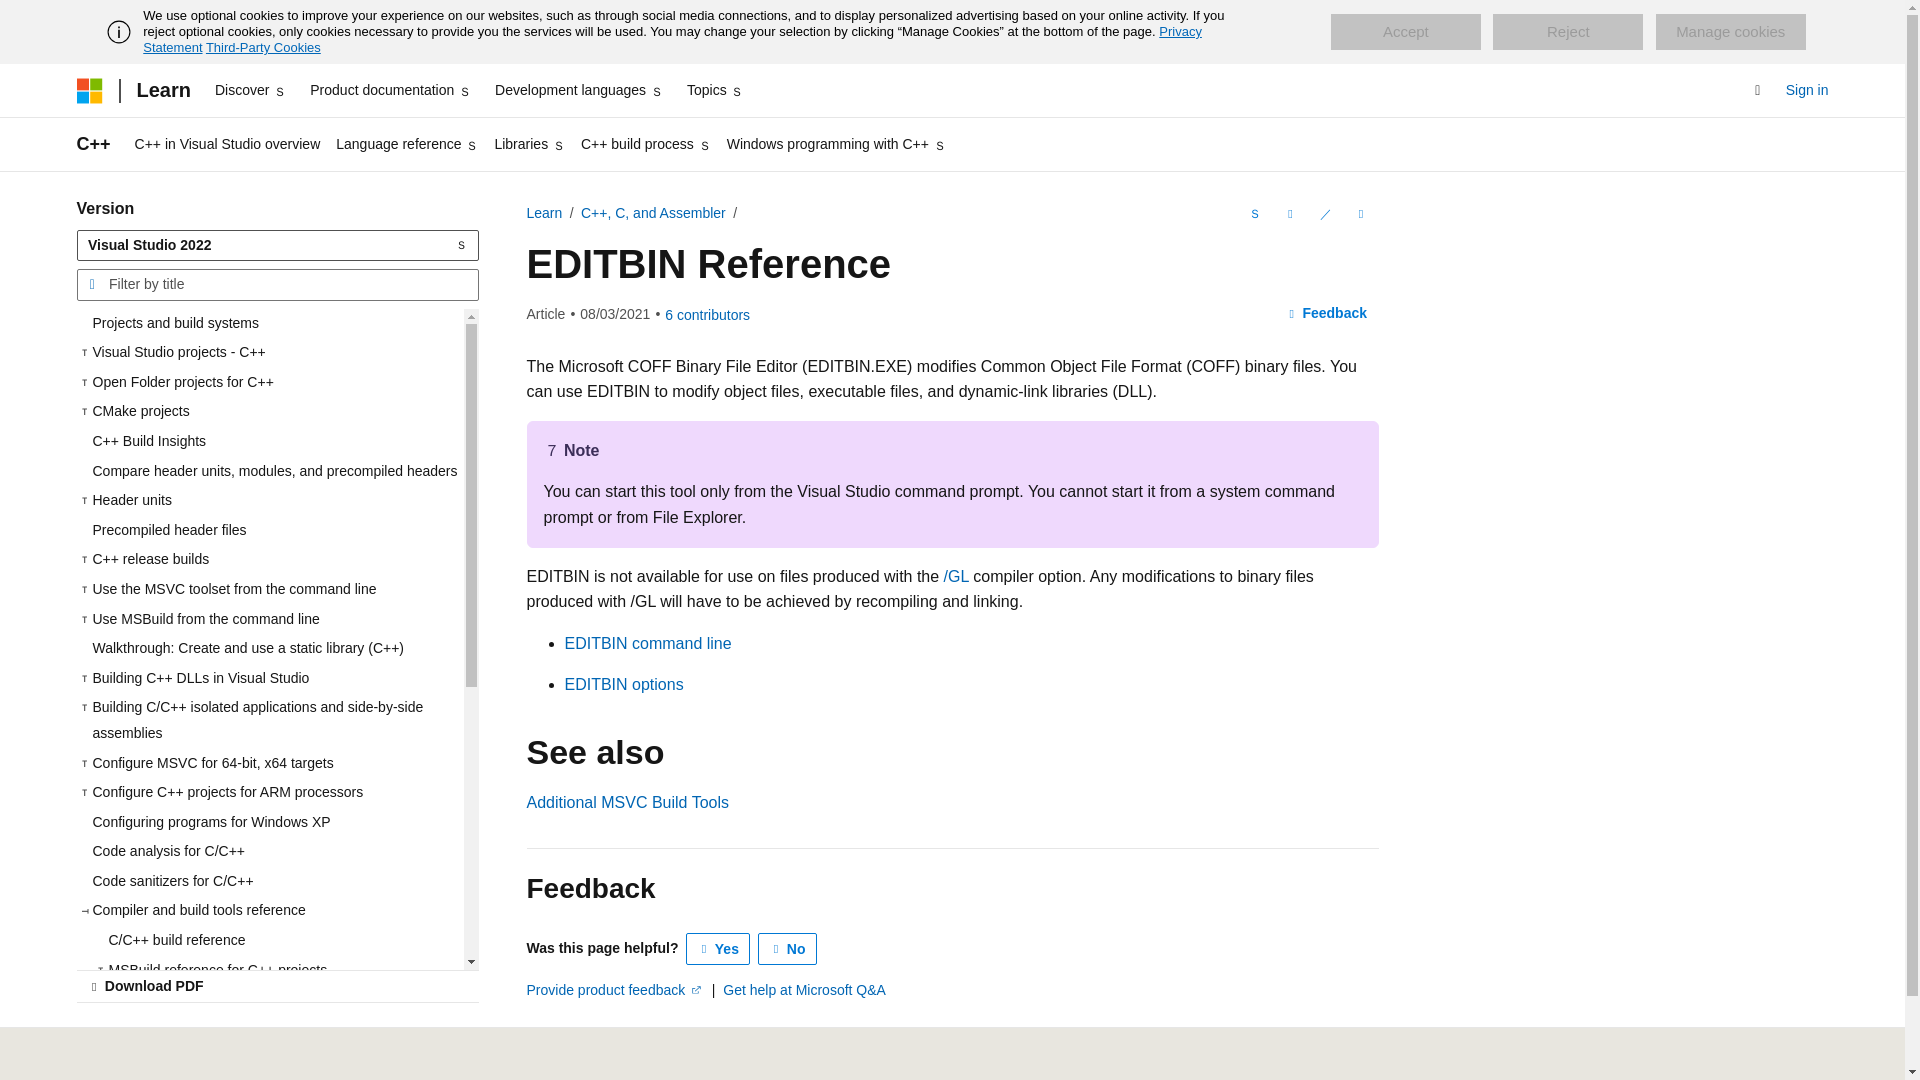 The width and height of the screenshot is (1920, 1080). What do you see at coordinates (1324, 214) in the screenshot?
I see `Edit This Document` at bounding box center [1324, 214].